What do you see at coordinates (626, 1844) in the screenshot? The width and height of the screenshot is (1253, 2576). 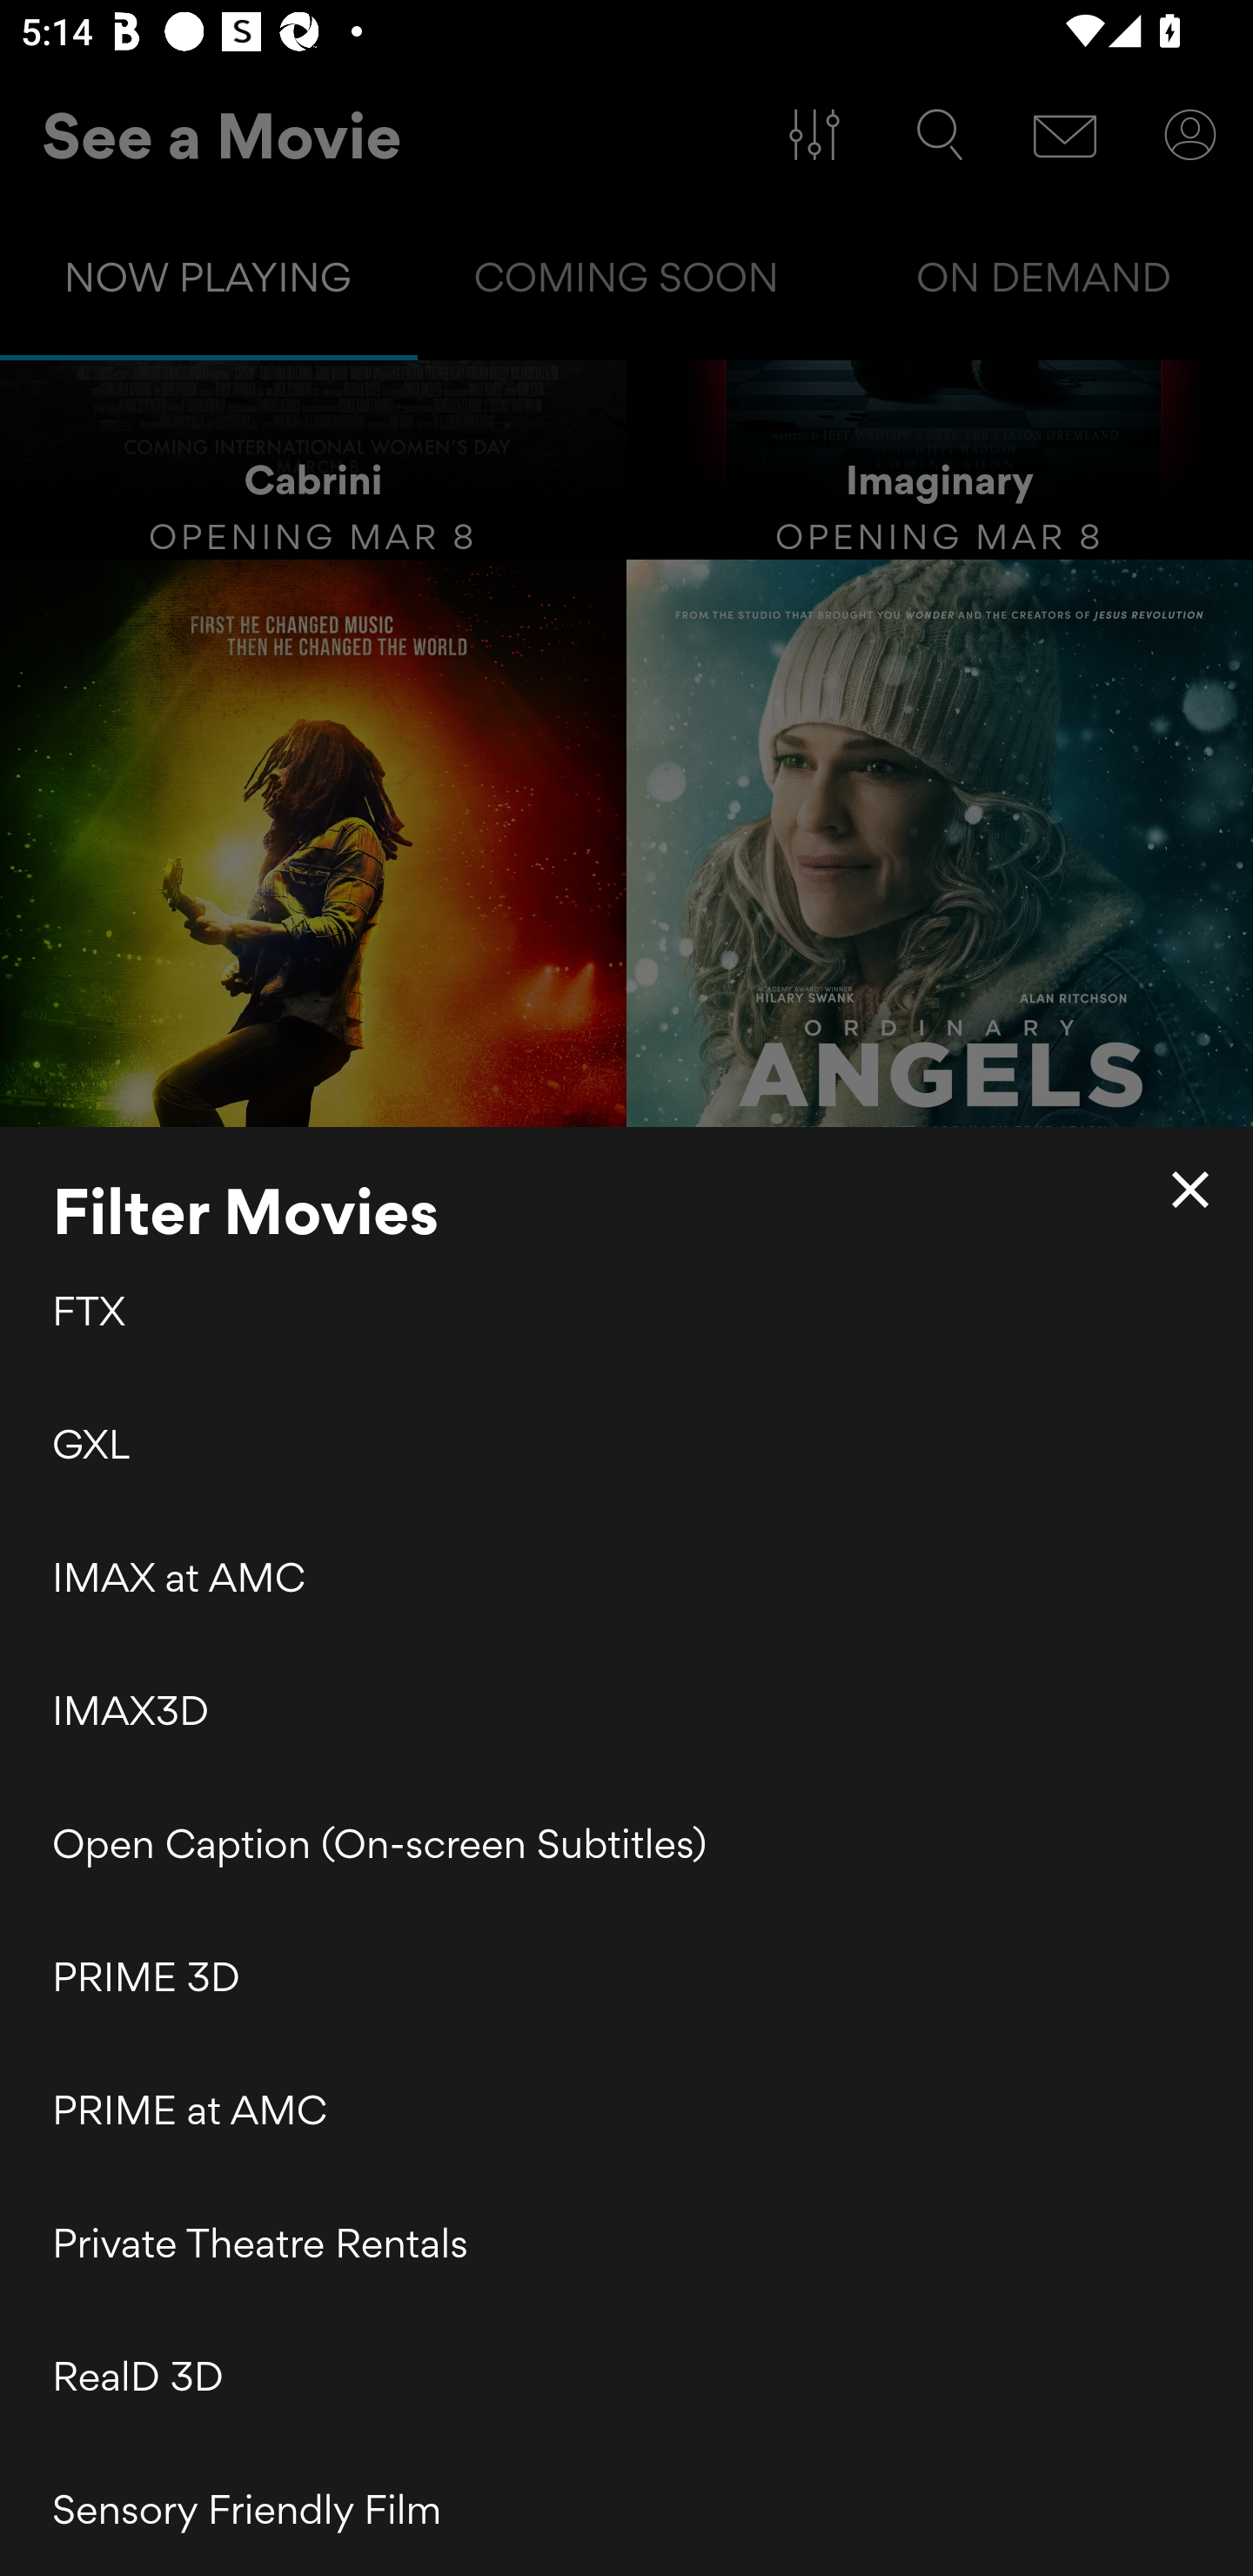 I see `Open Caption (On-screen Subtitles)` at bounding box center [626, 1844].